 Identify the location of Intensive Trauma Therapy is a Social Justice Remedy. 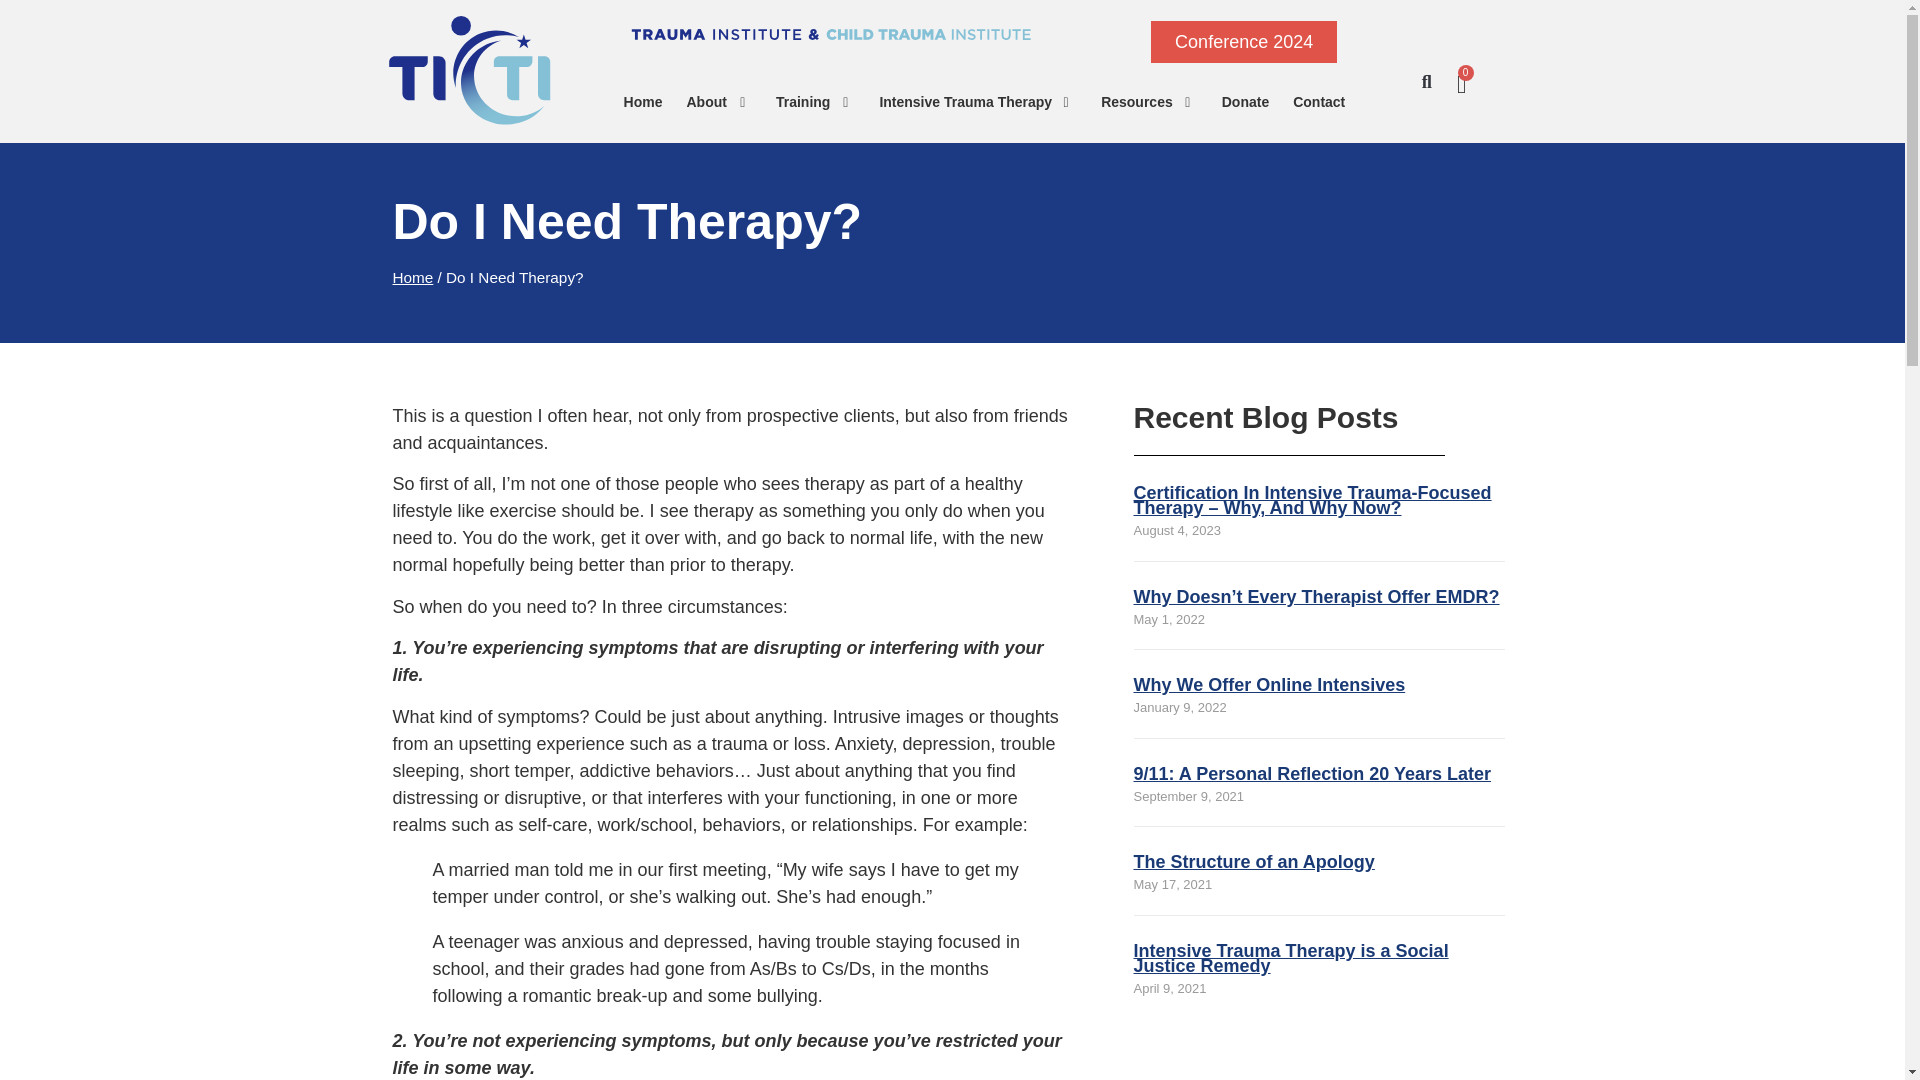
(1292, 958).